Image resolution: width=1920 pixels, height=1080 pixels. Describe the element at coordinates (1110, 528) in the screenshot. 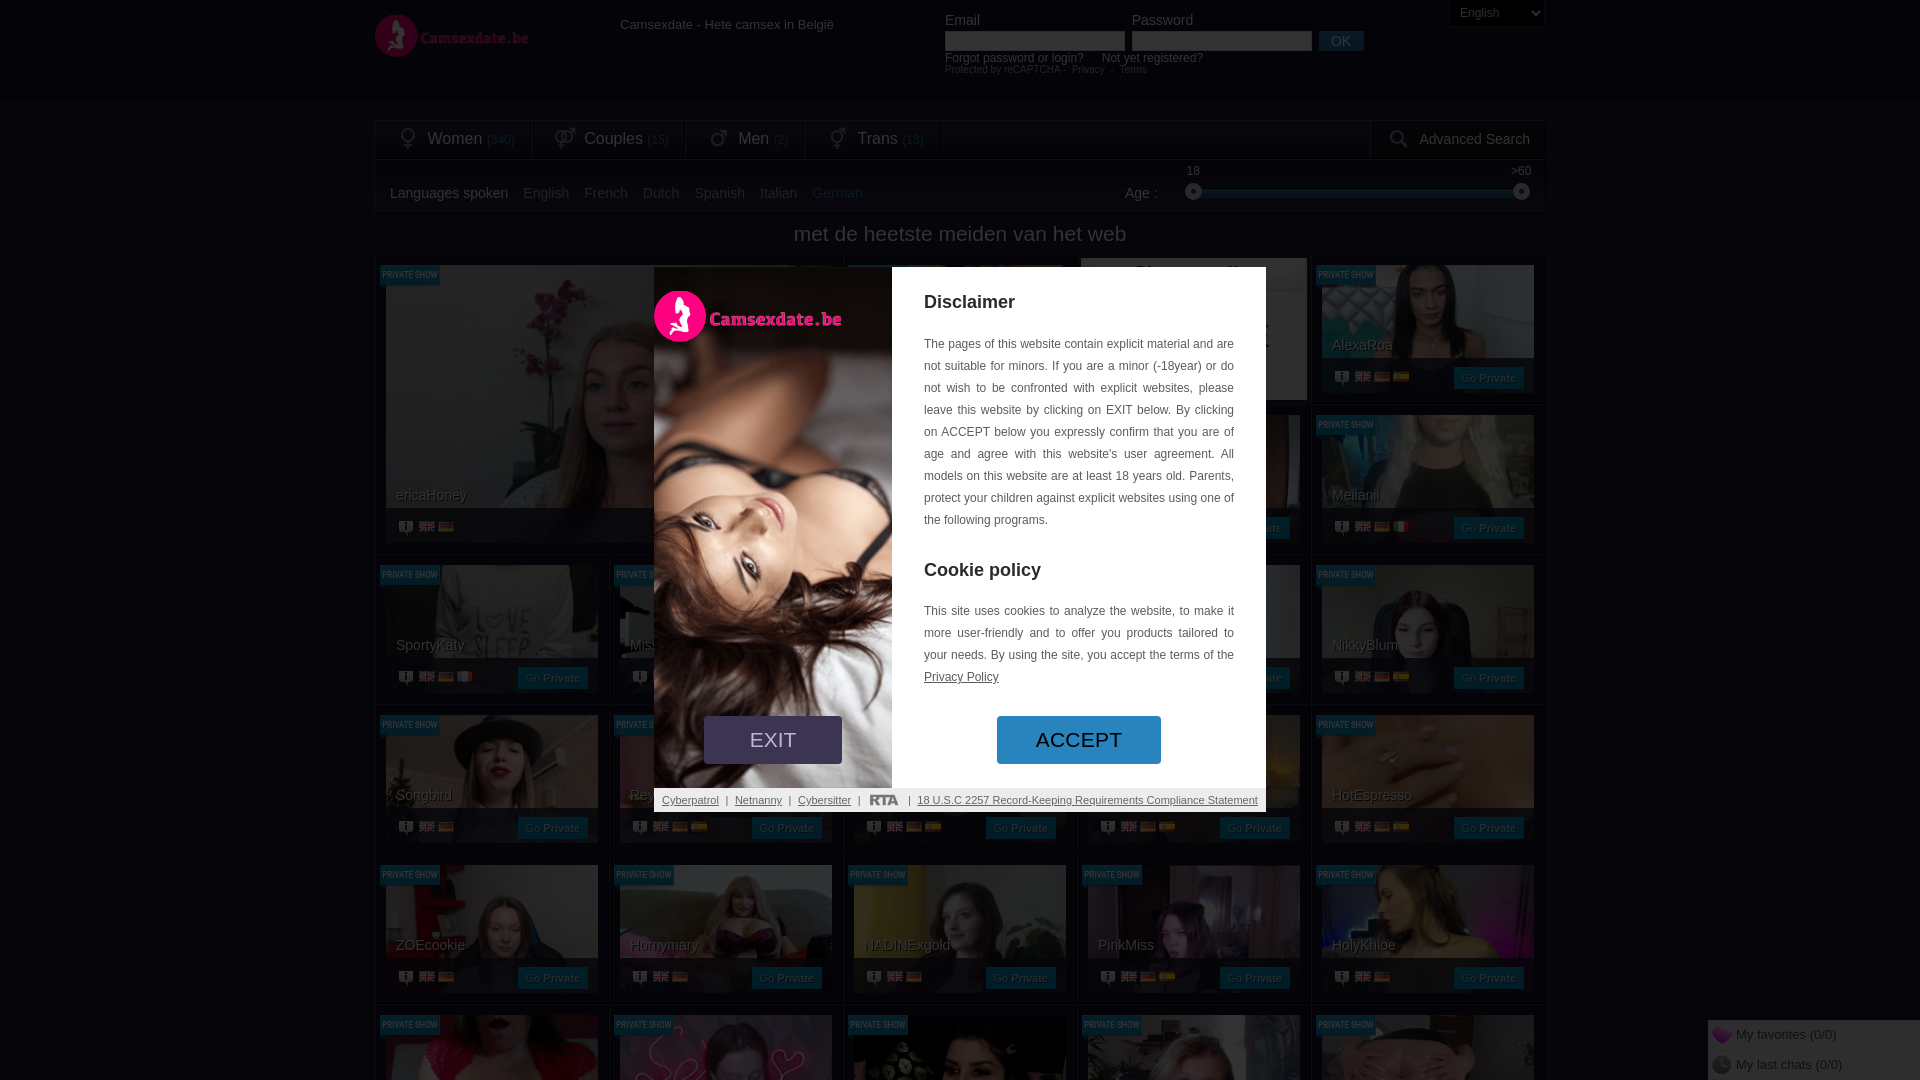

I see `Profile` at that location.